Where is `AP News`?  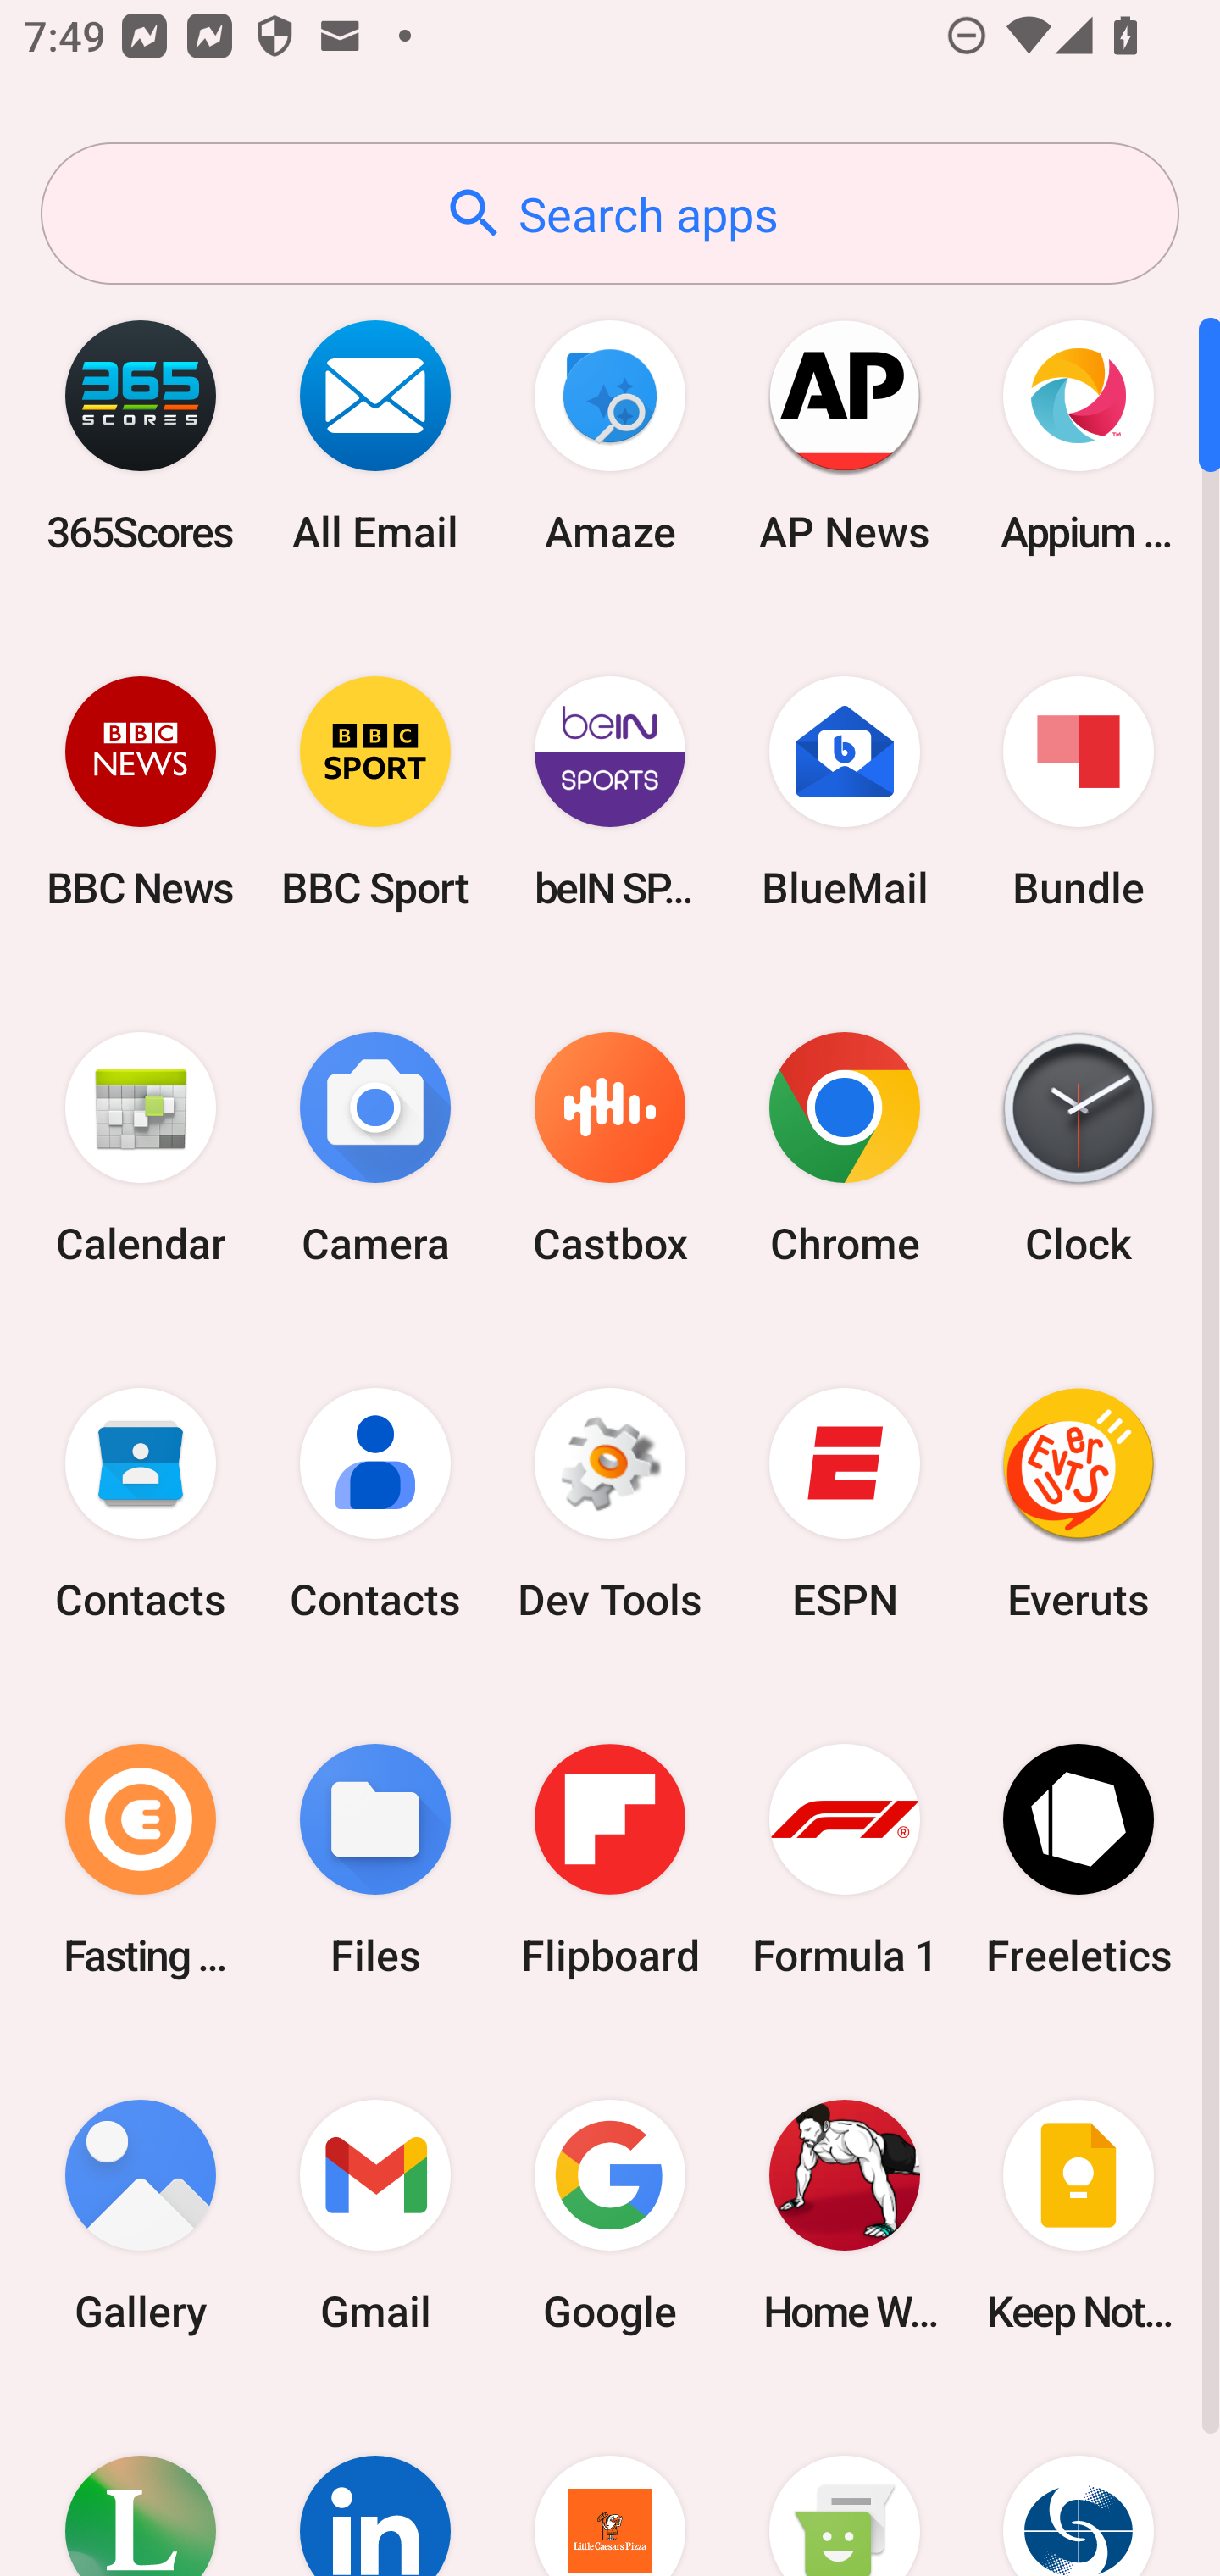
AP News is located at coordinates (844, 436).